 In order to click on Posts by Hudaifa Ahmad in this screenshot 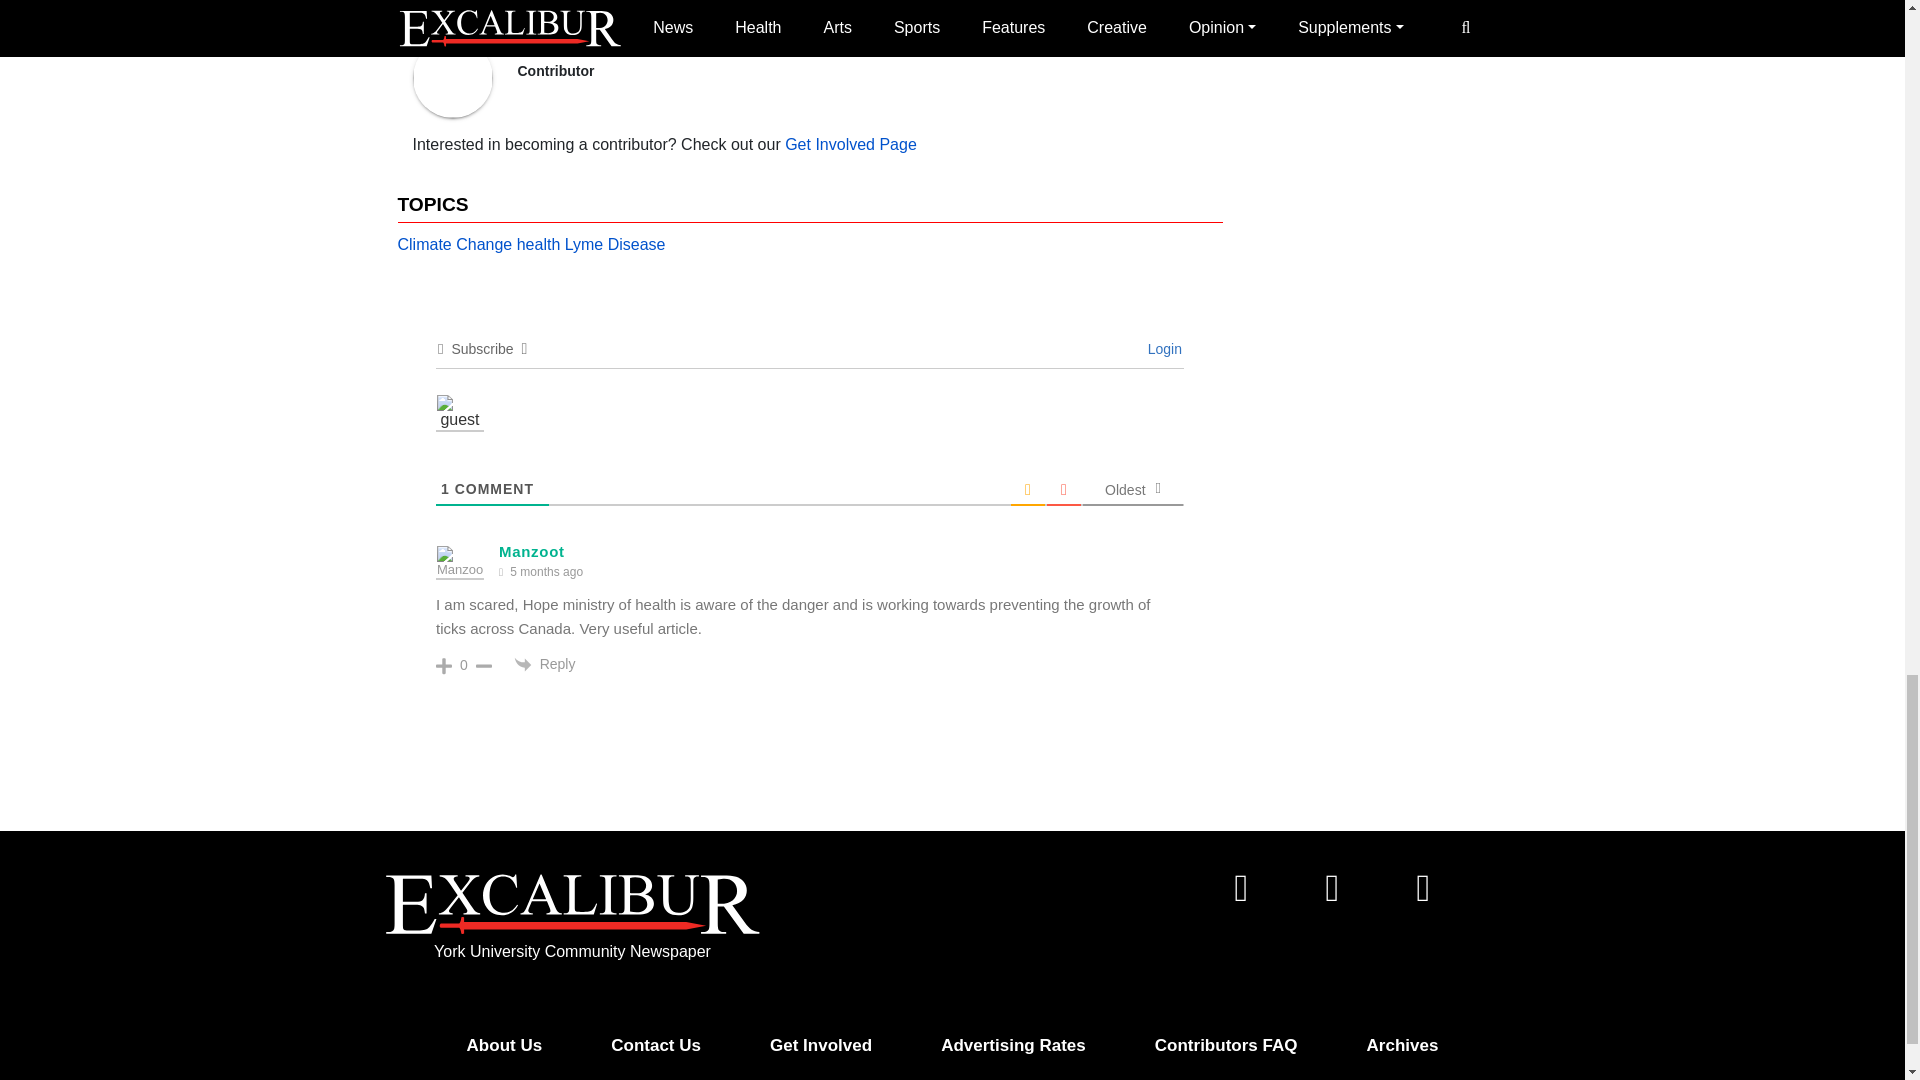, I will do `click(590, 46)`.